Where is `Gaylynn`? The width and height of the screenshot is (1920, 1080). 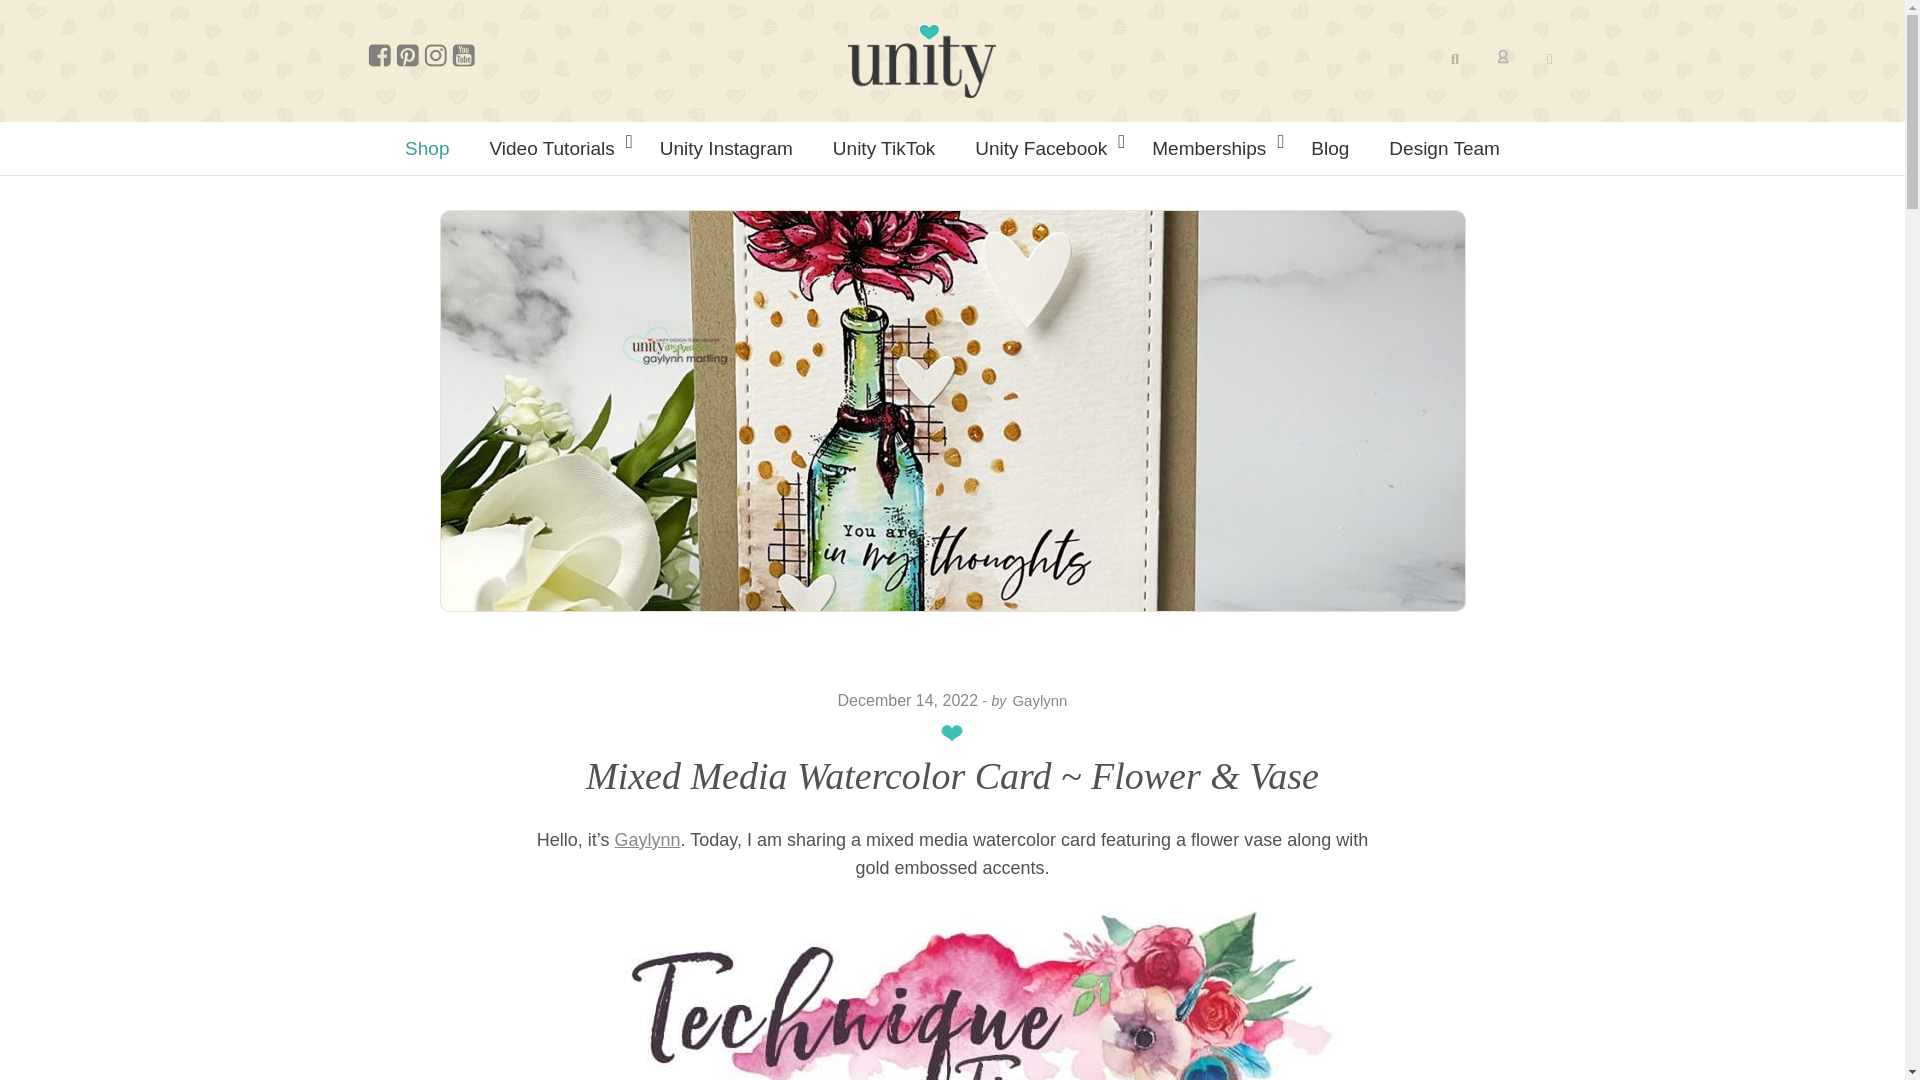 Gaylynn is located at coordinates (646, 840).